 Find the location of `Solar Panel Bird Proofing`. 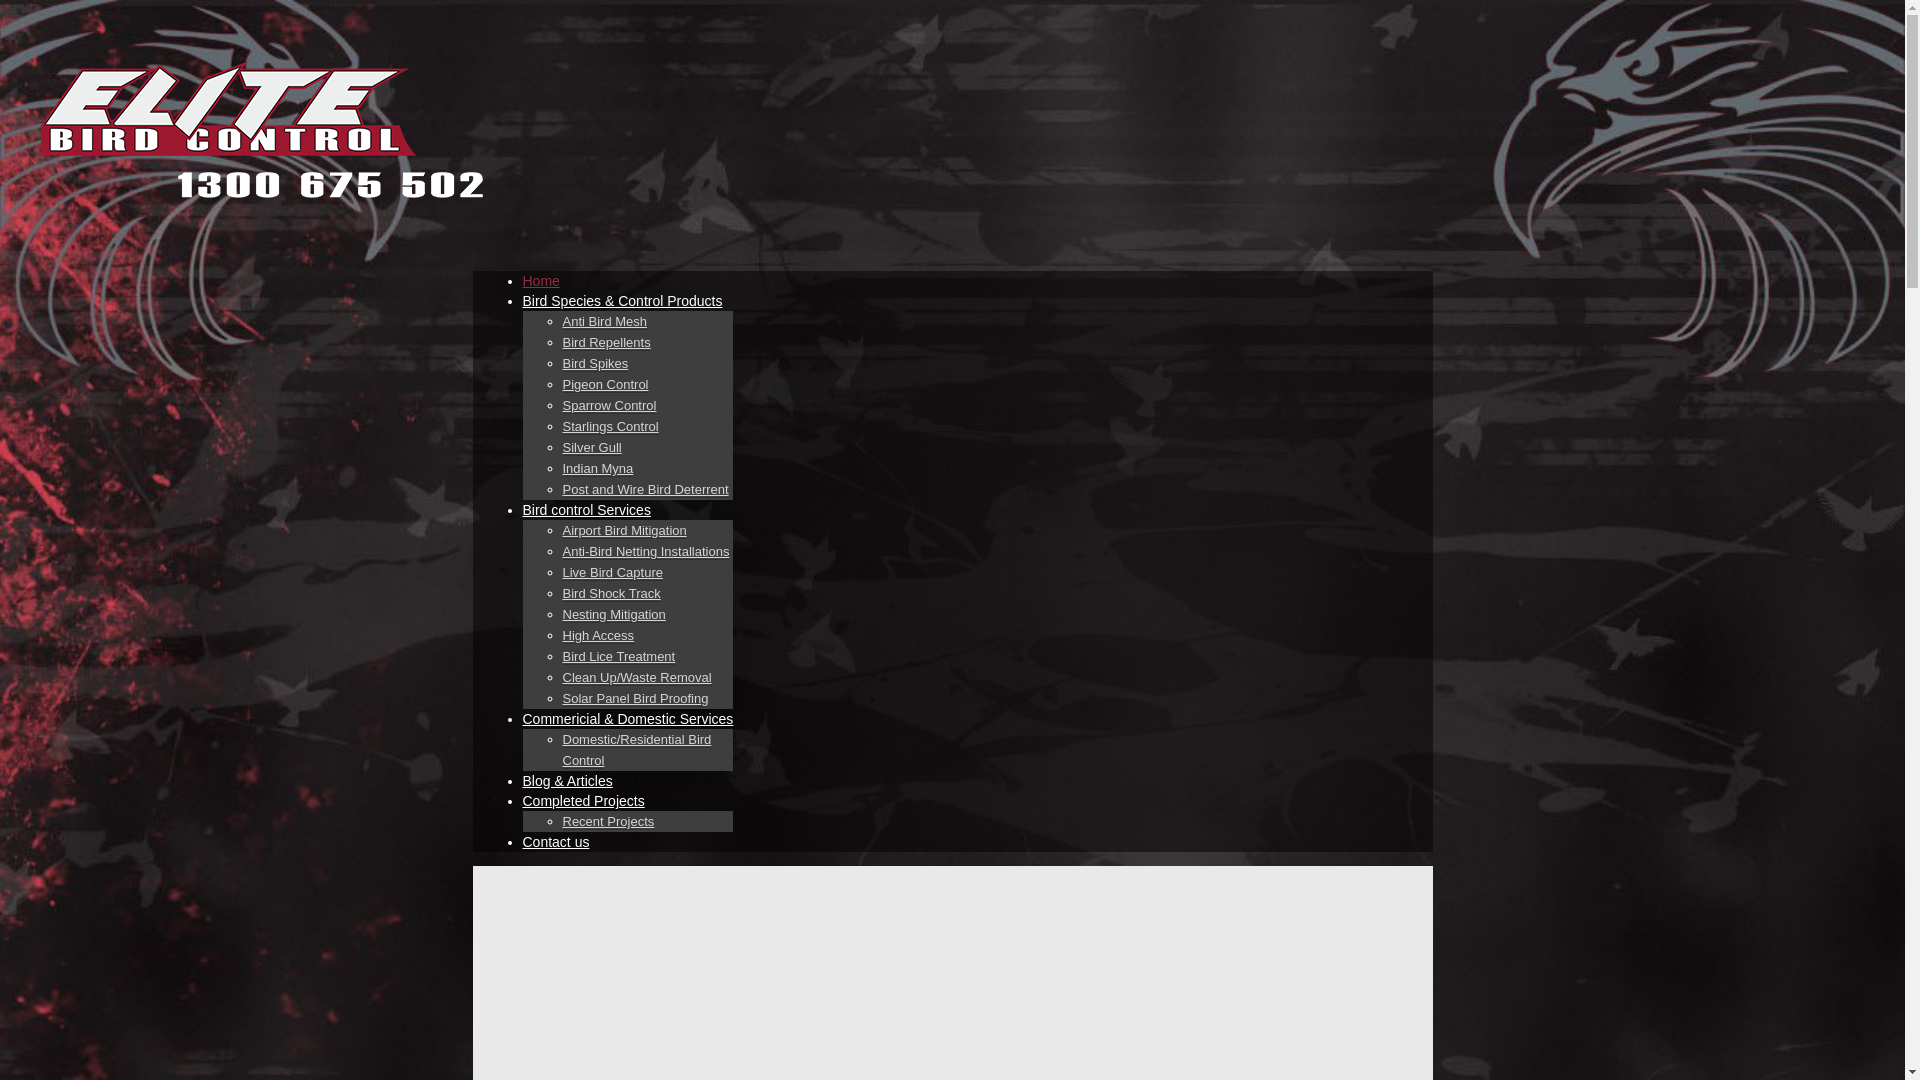

Solar Panel Bird Proofing is located at coordinates (635, 699).